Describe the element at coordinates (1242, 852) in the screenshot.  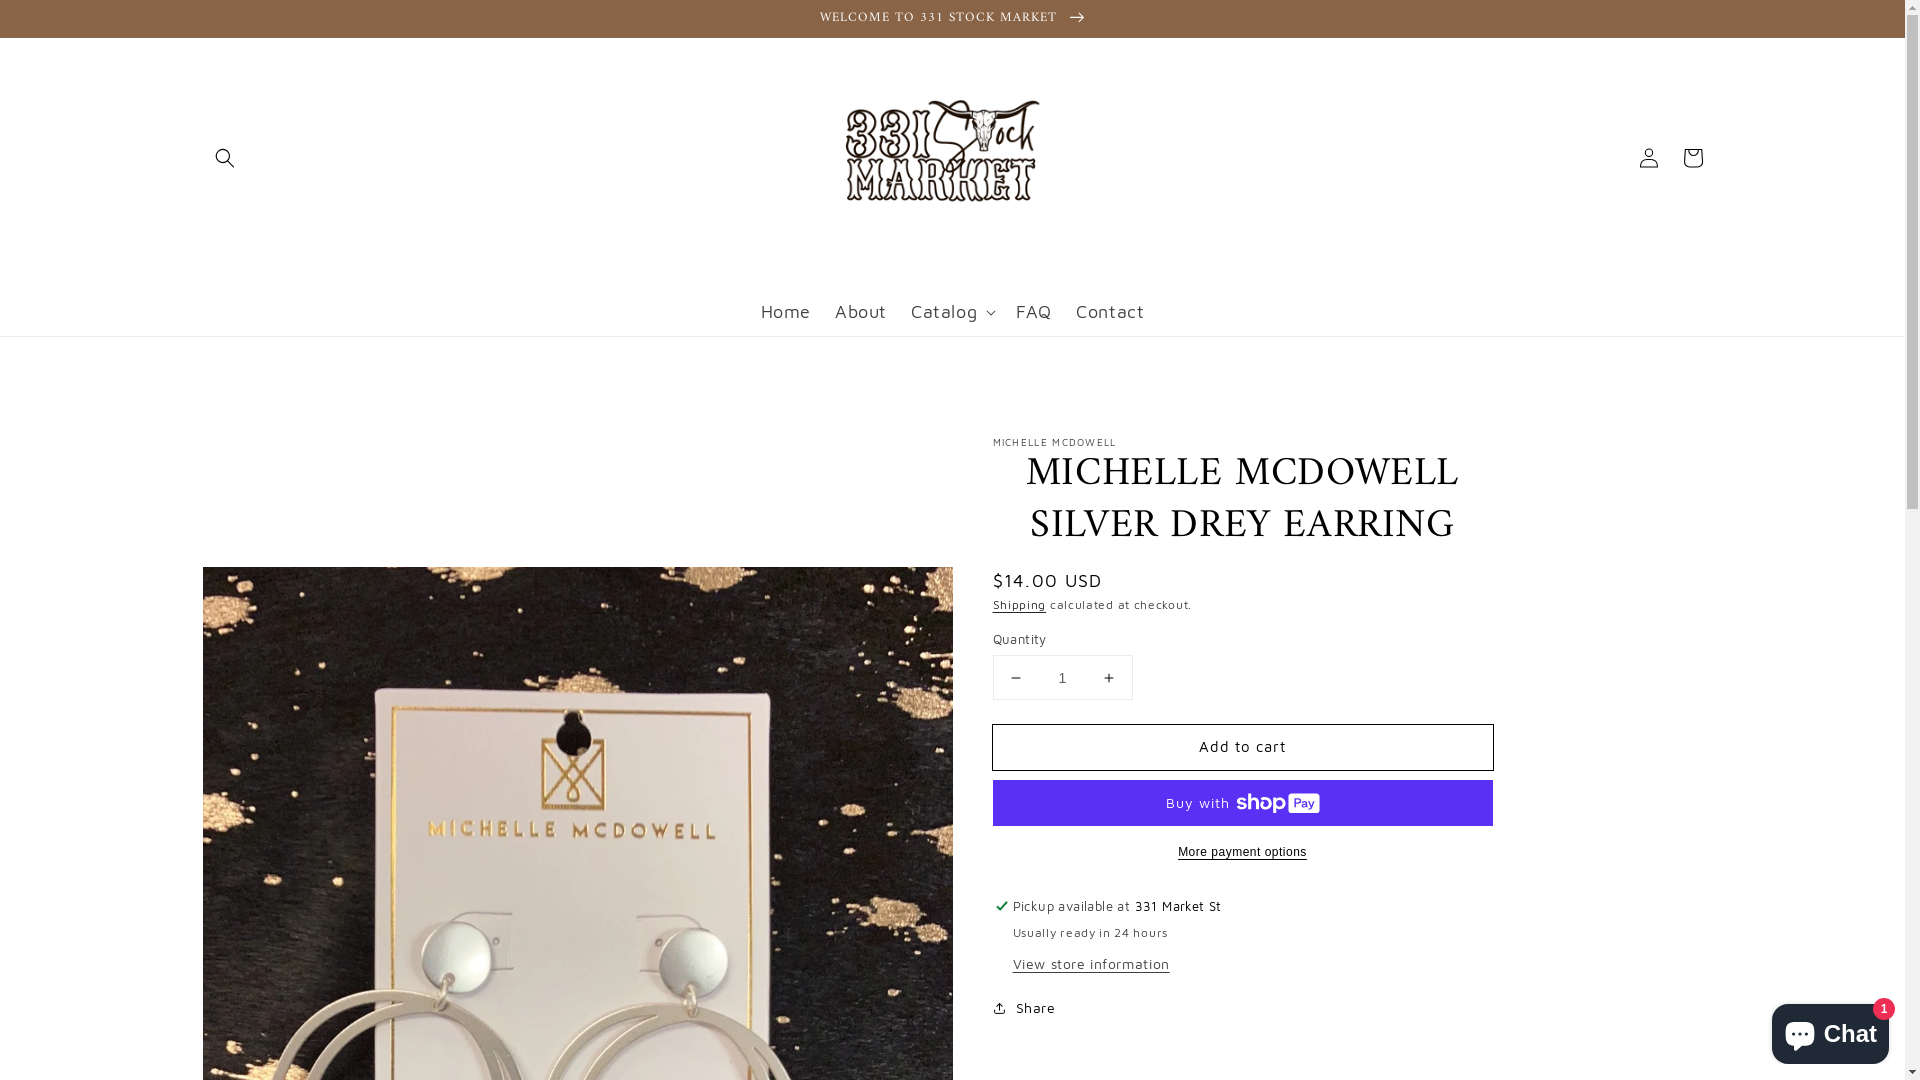
I see `More payment options` at that location.